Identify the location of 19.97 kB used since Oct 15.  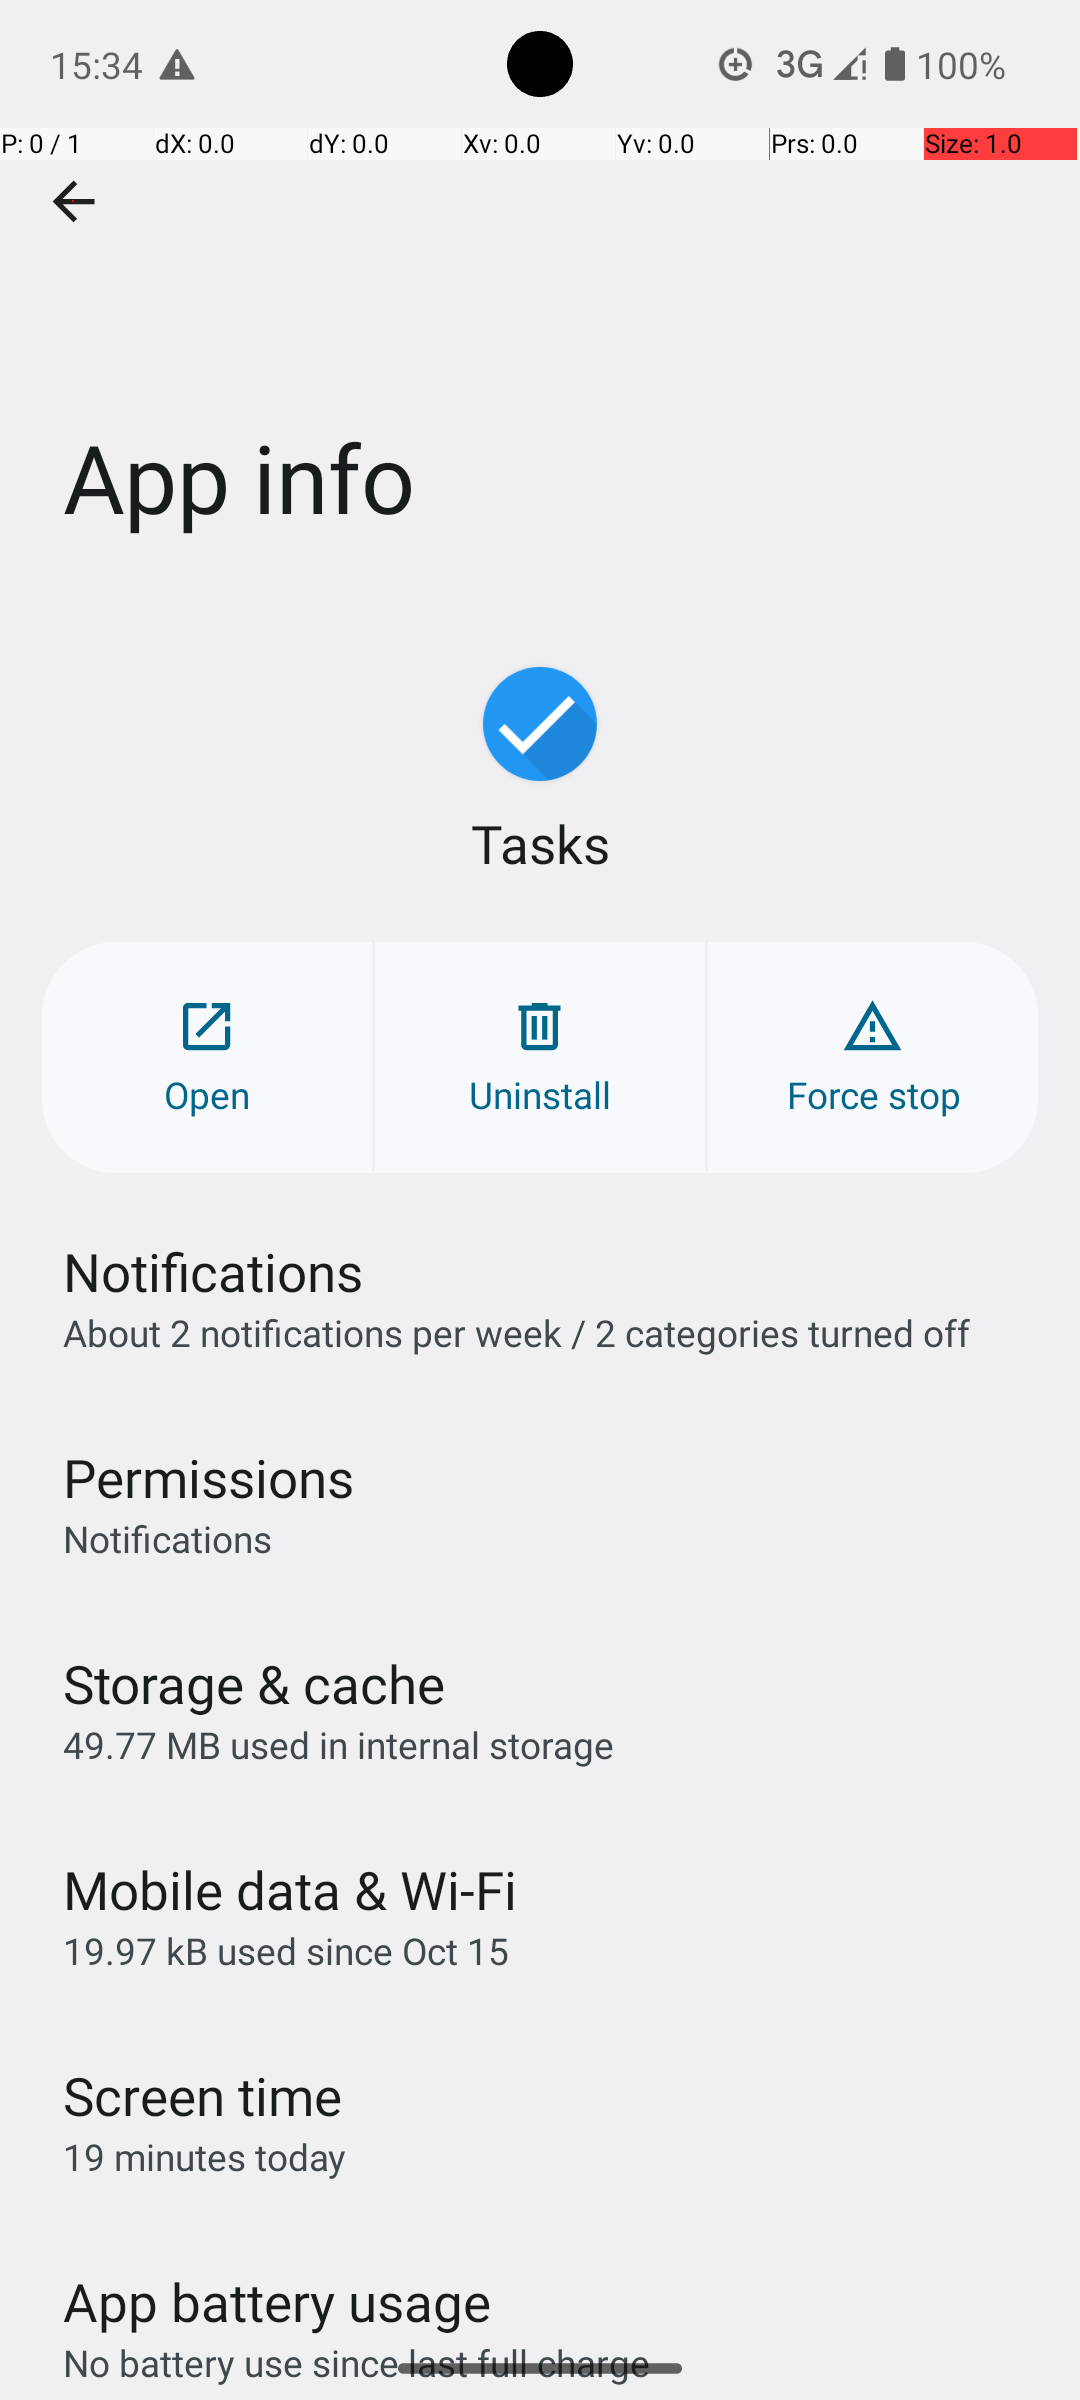
(286, 1950).